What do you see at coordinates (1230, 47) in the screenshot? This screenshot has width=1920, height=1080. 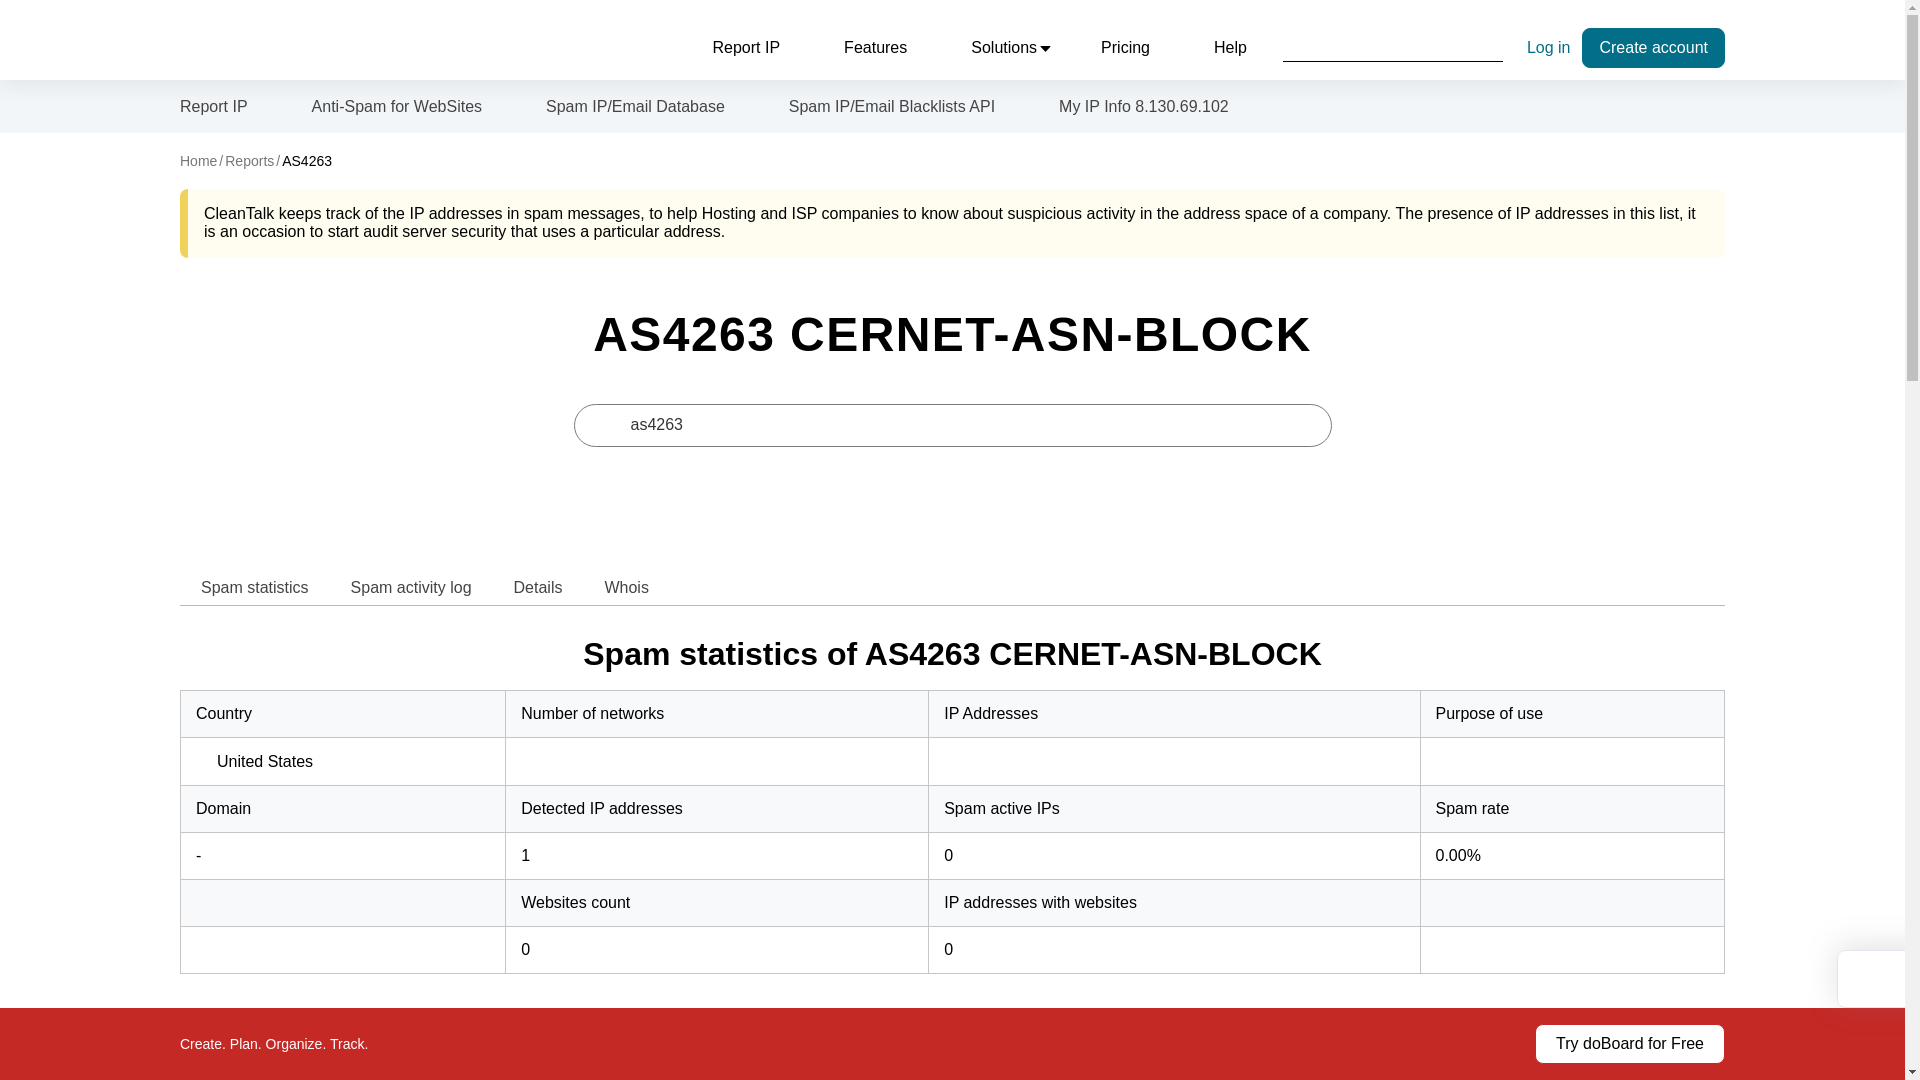 I see `Help` at bounding box center [1230, 47].